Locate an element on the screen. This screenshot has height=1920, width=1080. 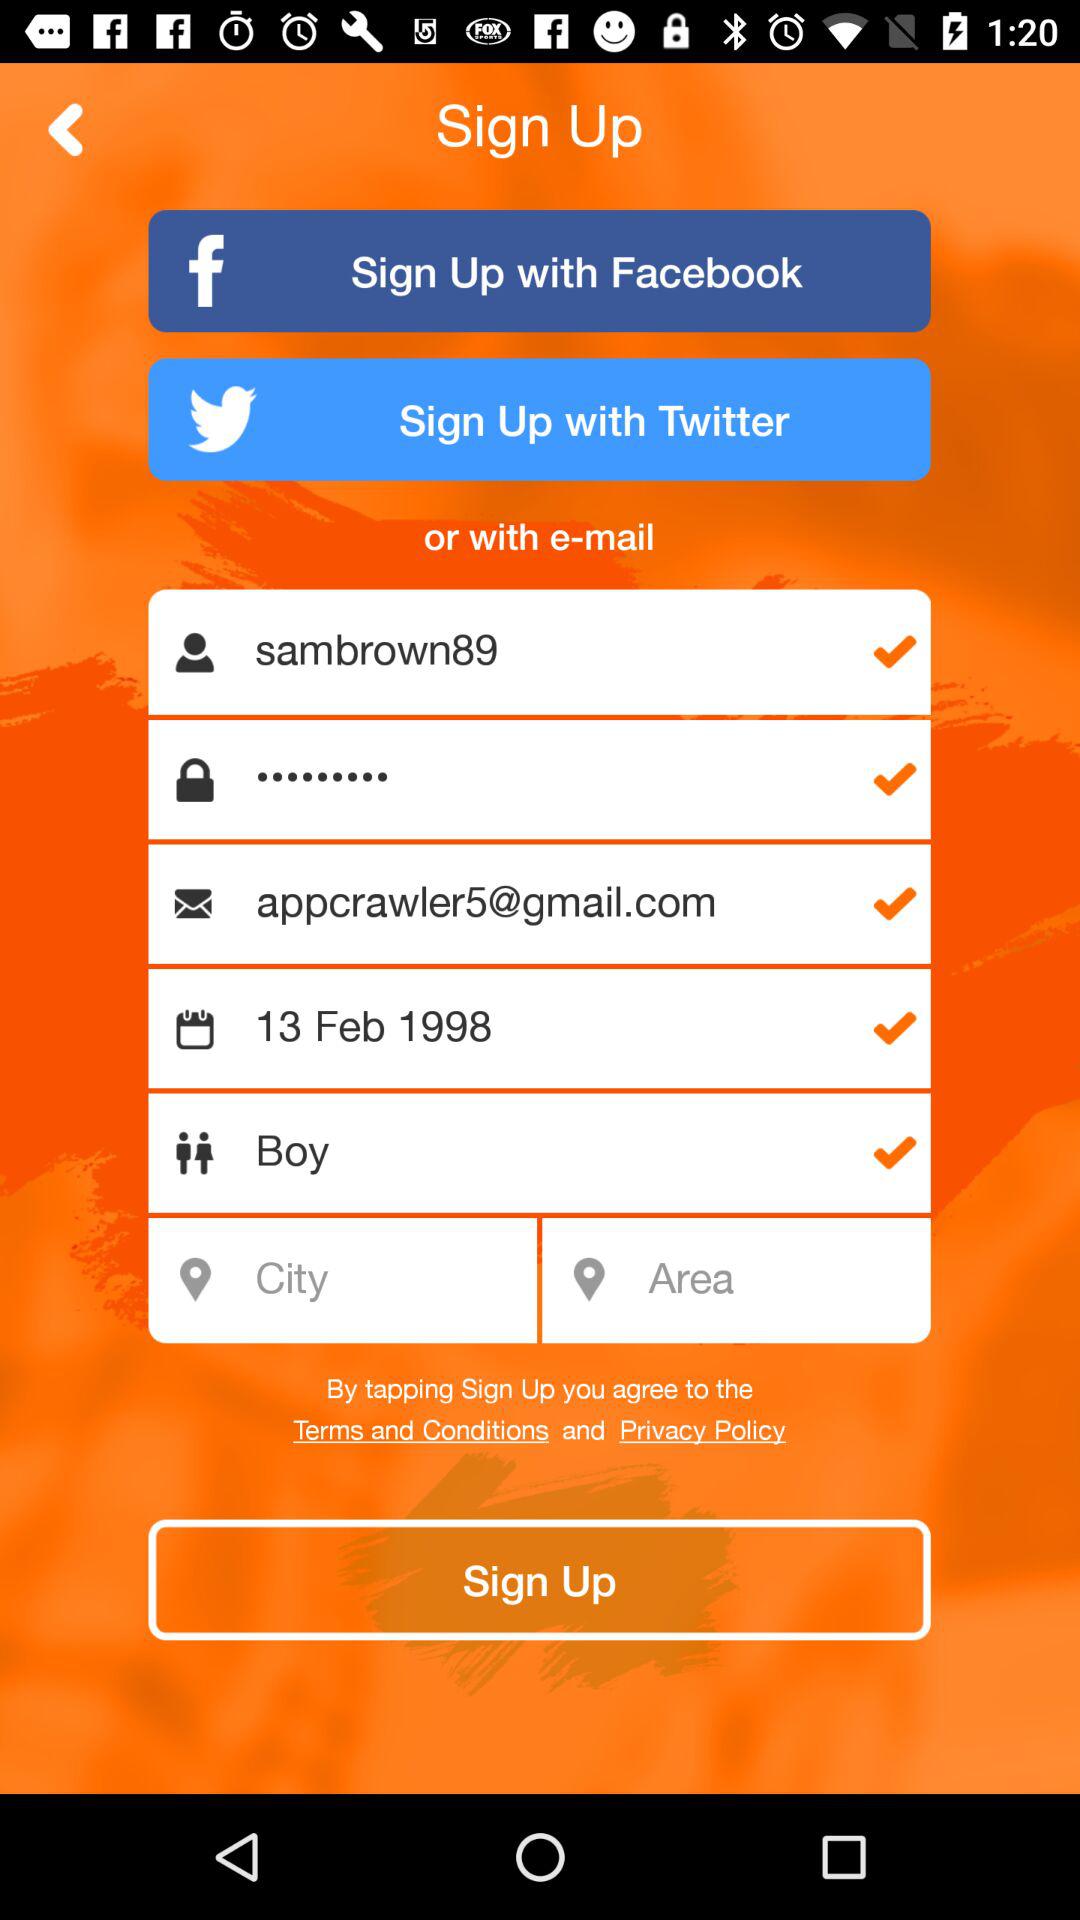
turn on the item to the right of the and icon is located at coordinates (702, 1431).